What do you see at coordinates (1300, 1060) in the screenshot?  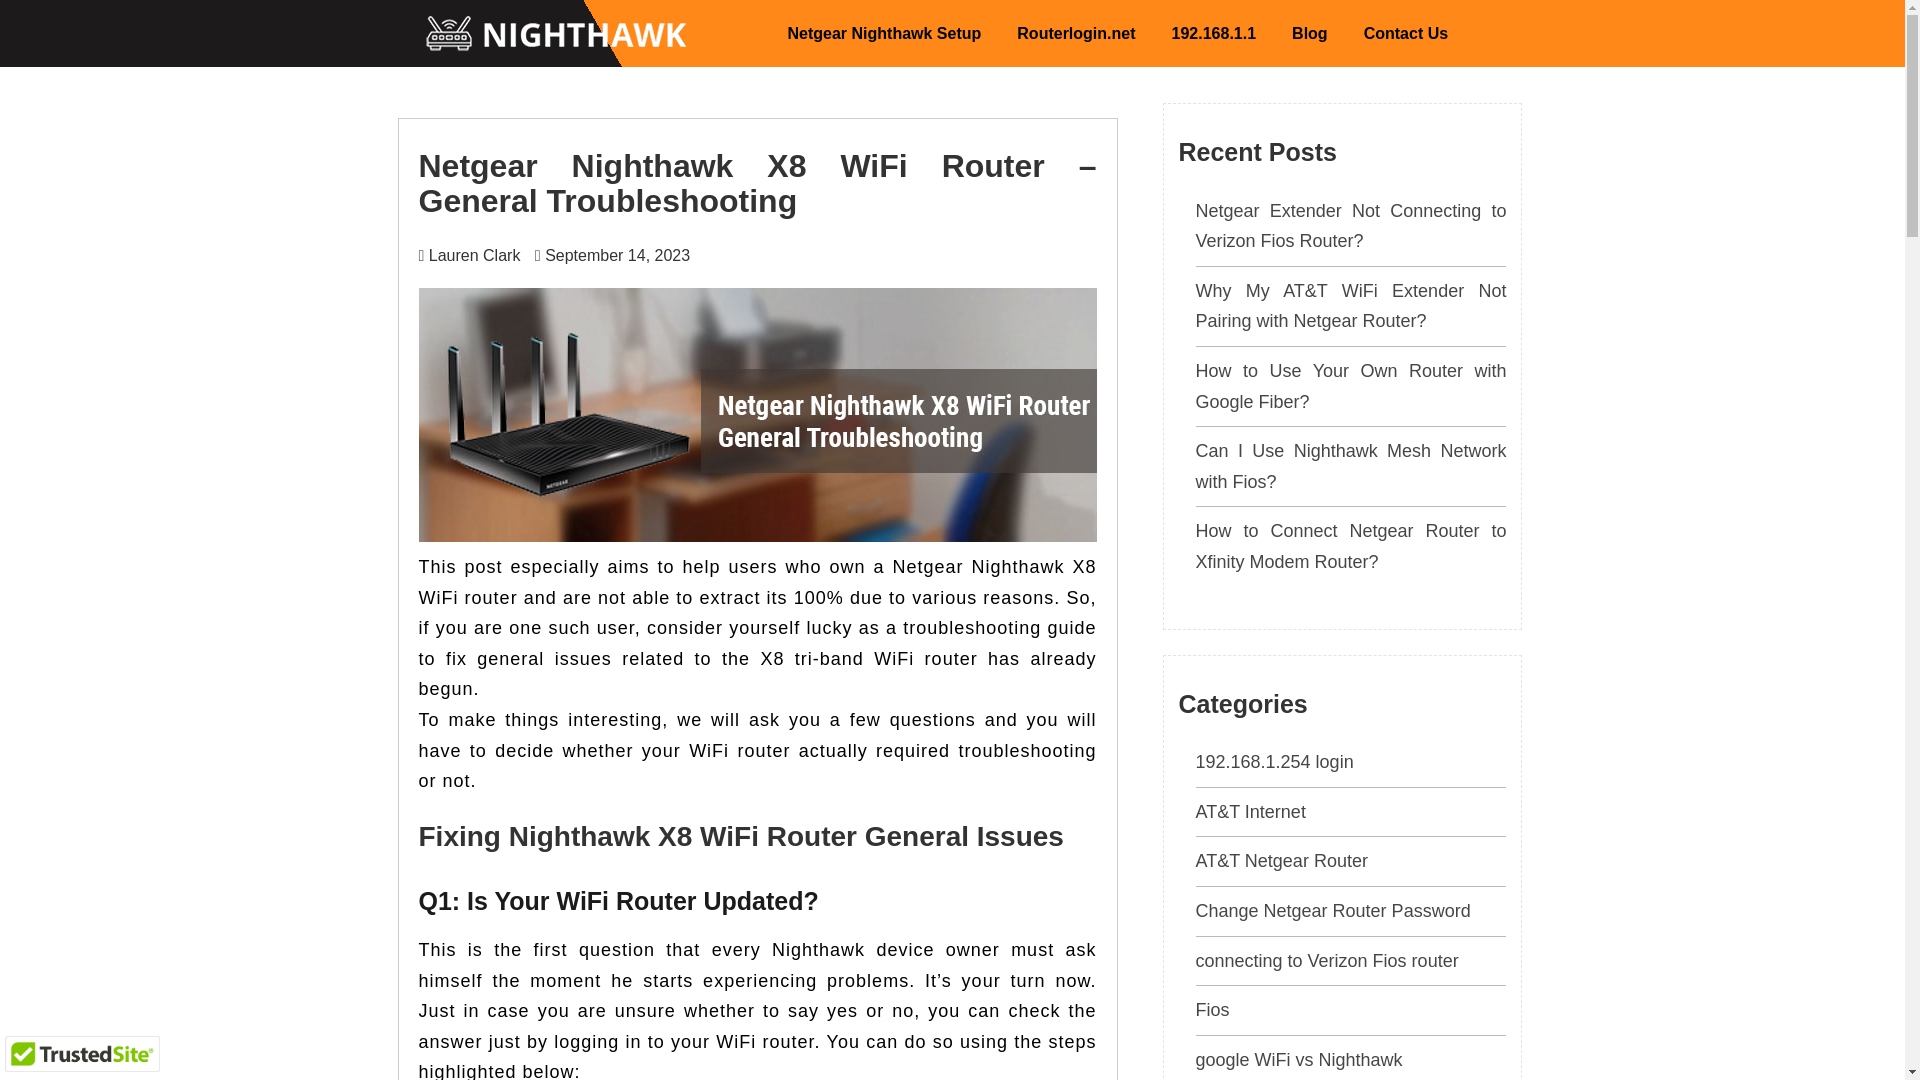 I see `google WiFi vs Nighthawk` at bounding box center [1300, 1060].